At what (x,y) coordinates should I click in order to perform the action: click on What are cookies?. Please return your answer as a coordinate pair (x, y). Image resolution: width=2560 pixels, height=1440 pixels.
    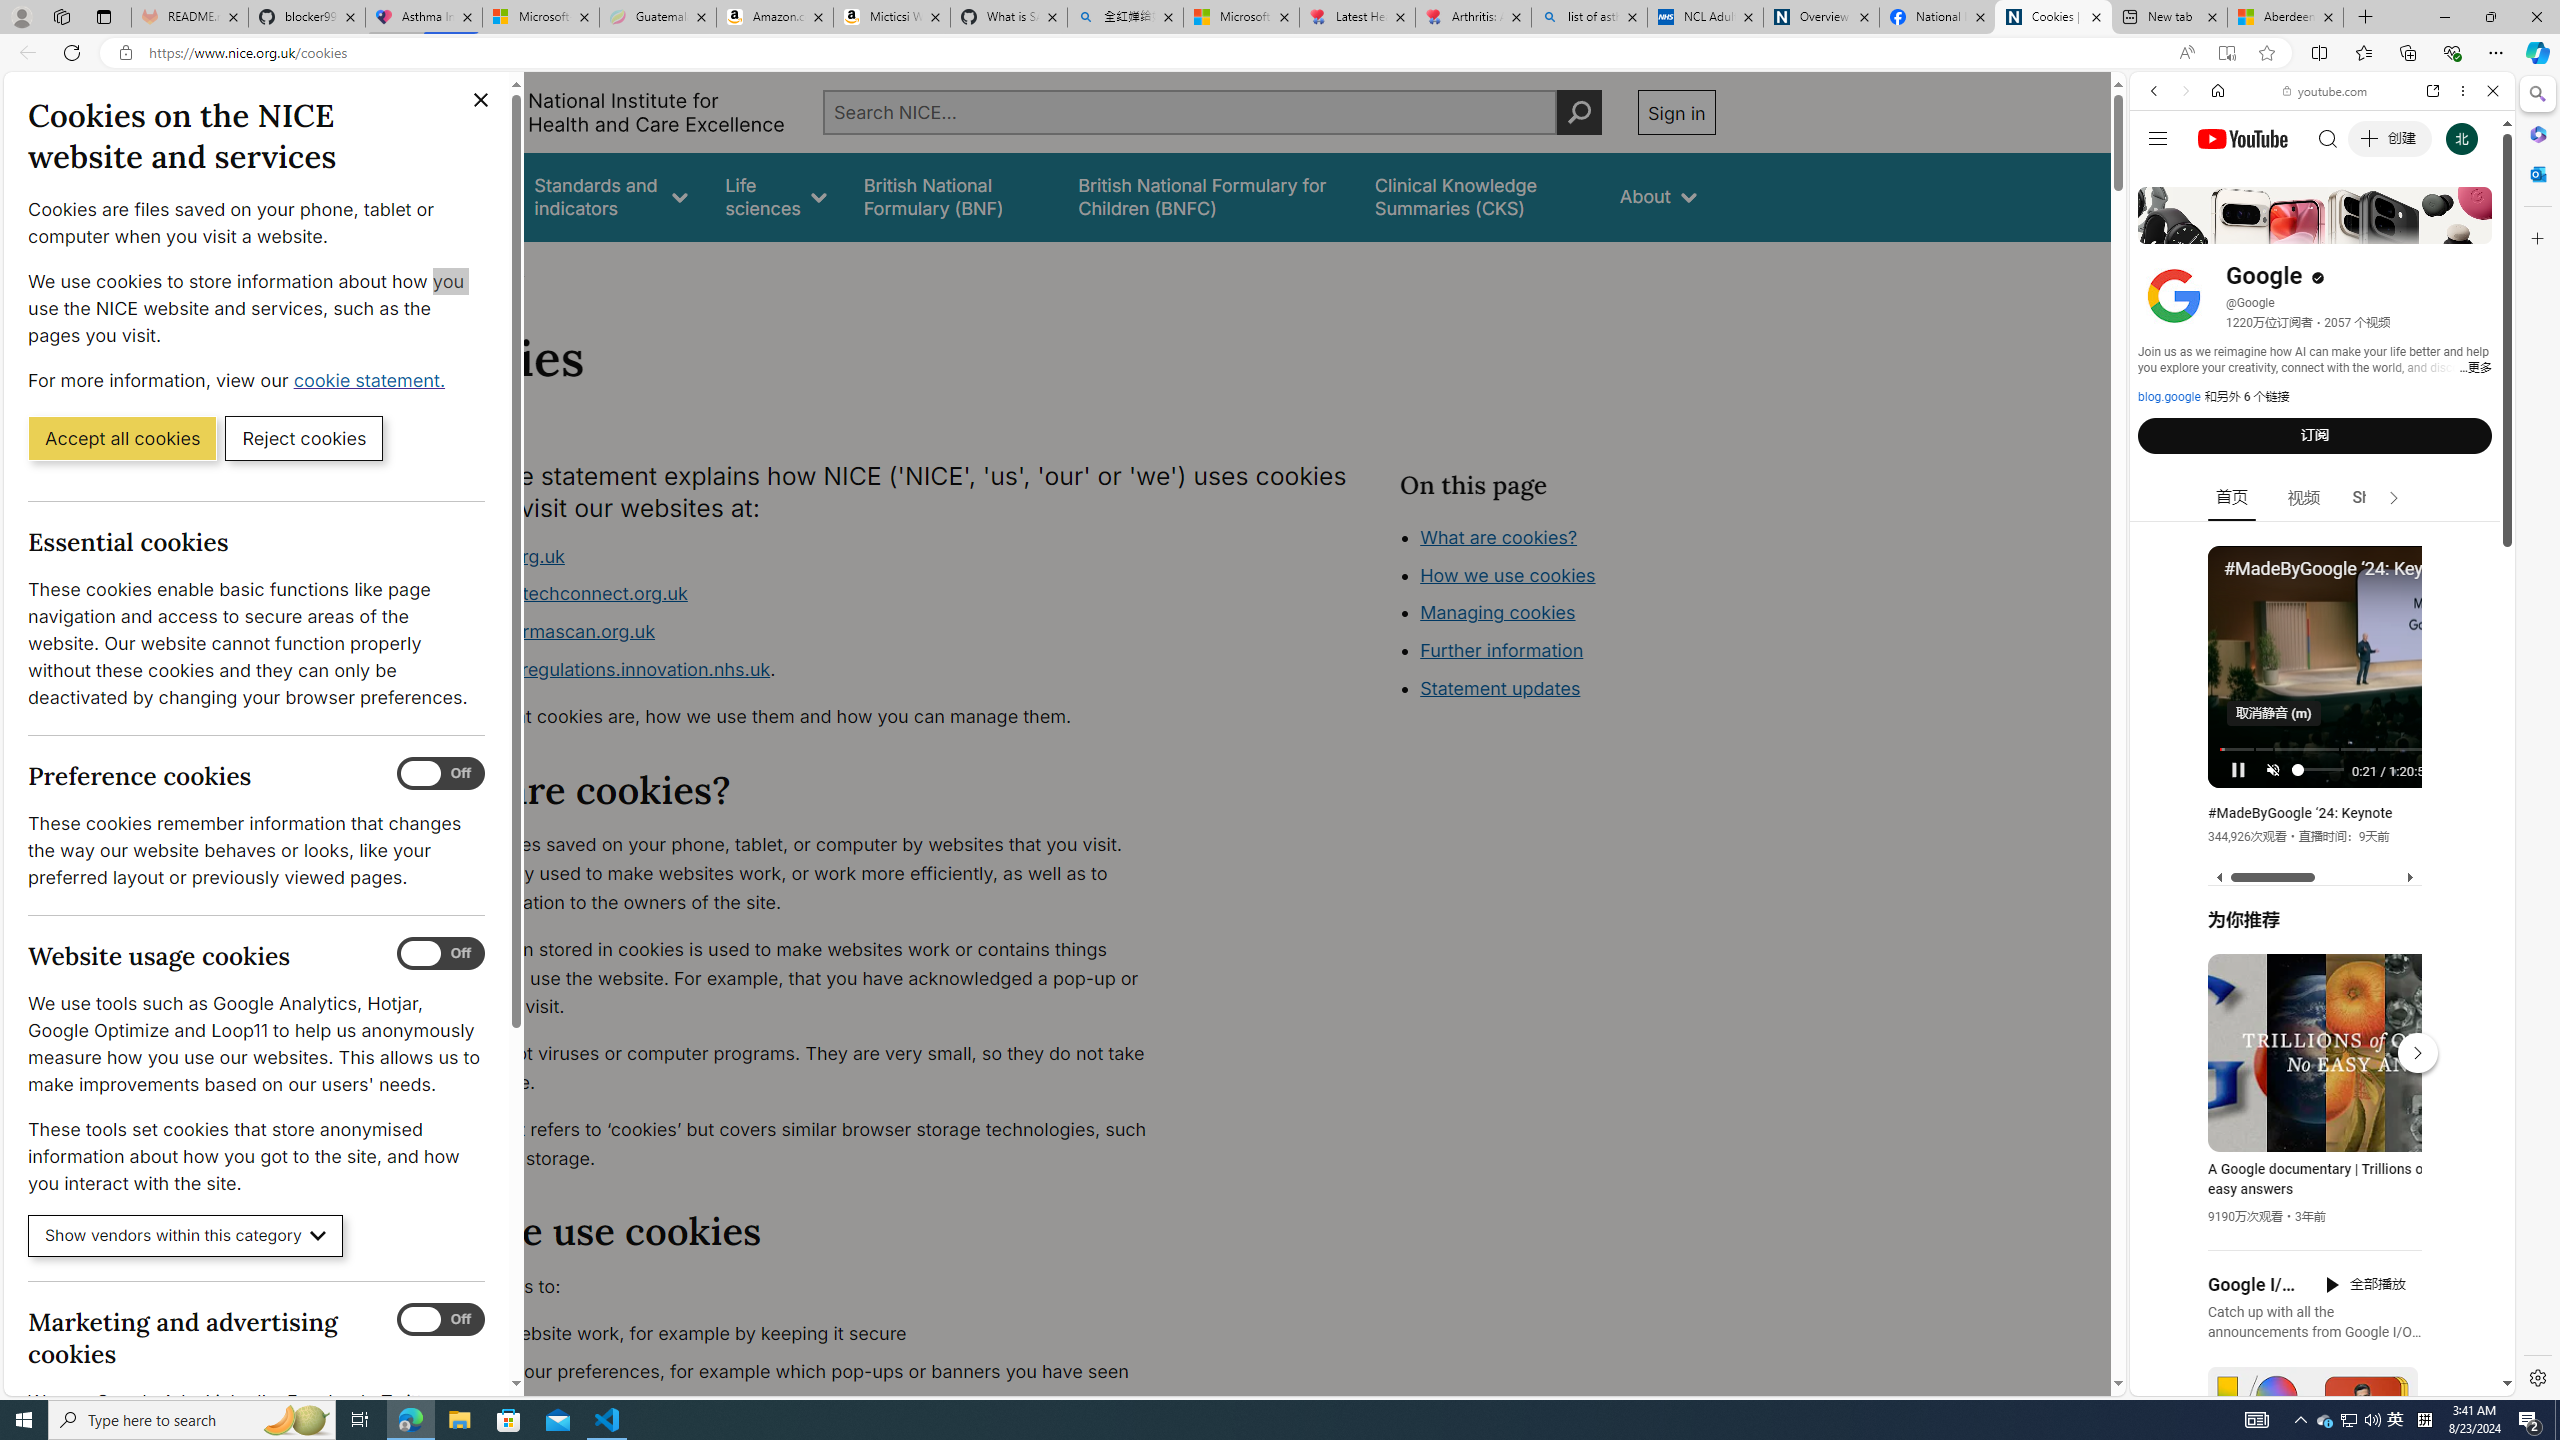
    Looking at the image, I should click on (1498, 536).